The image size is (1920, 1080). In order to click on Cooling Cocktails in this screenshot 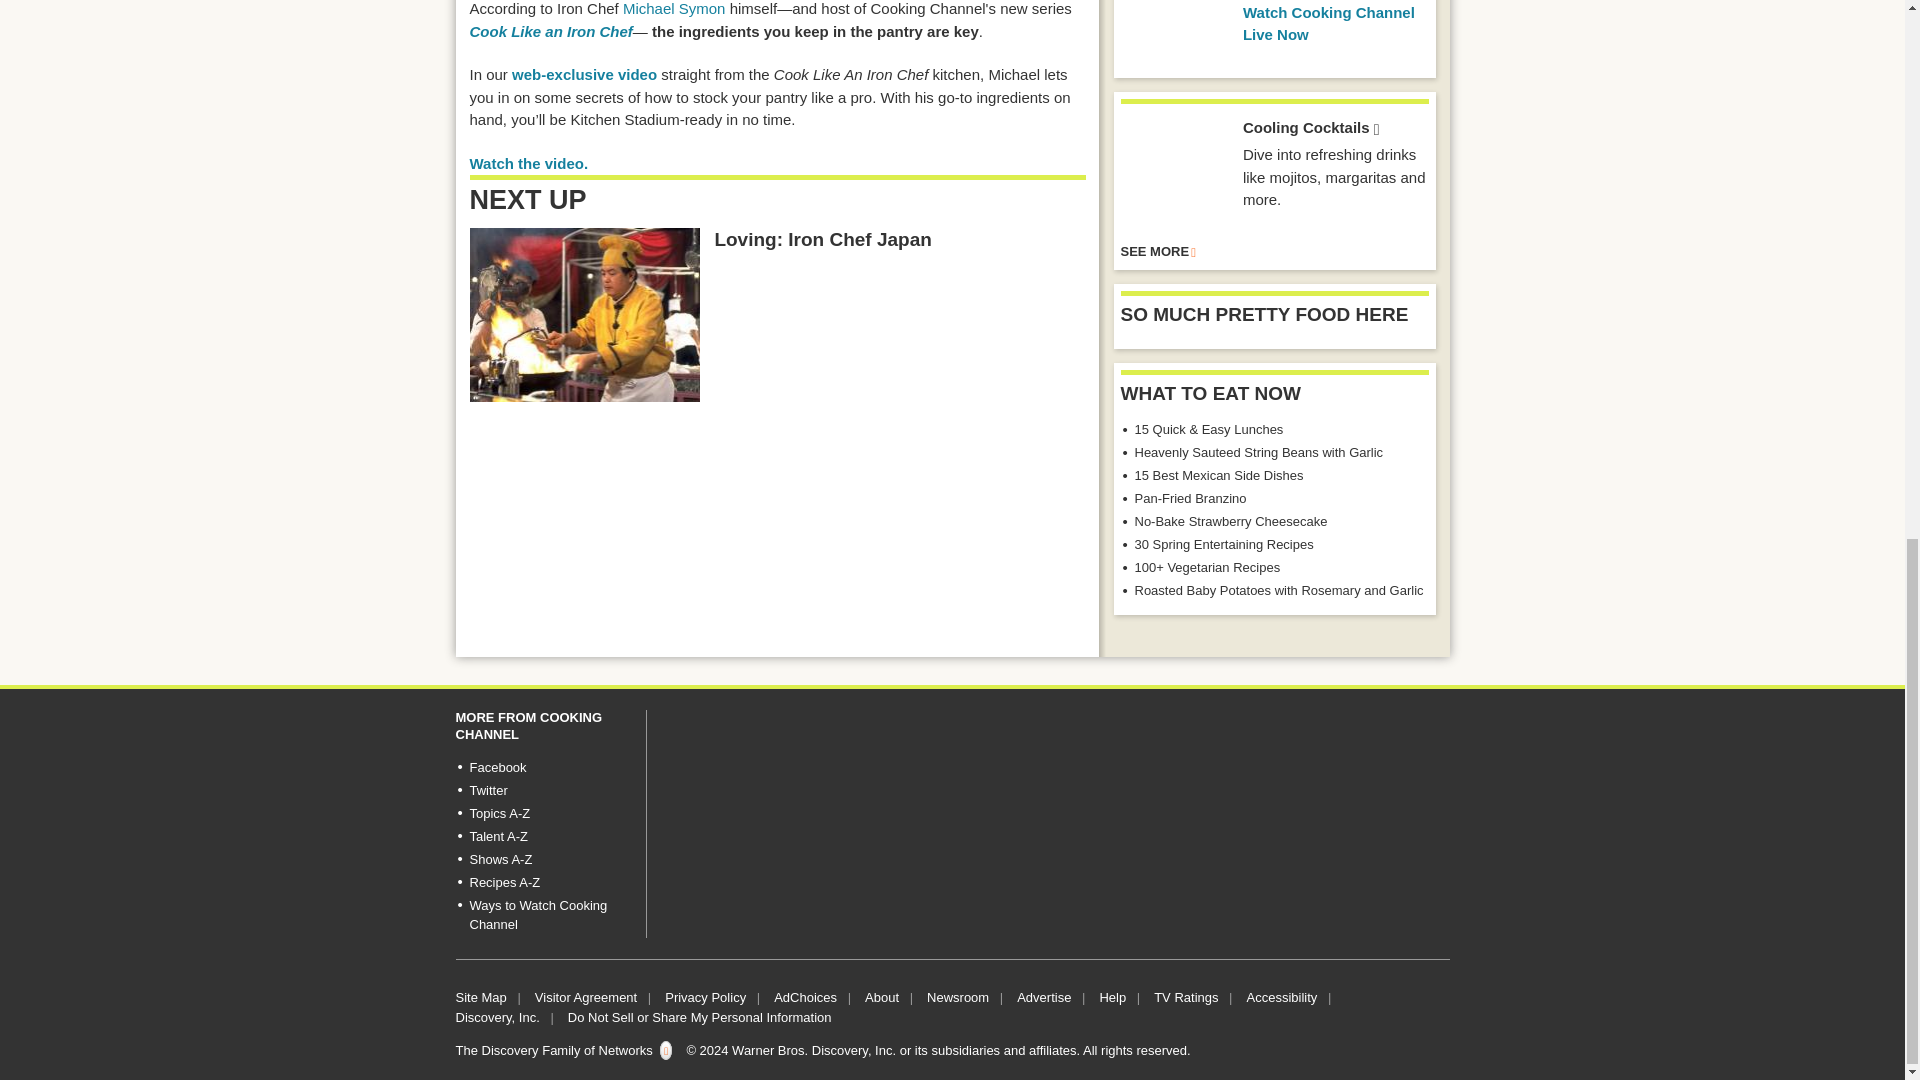, I will do `click(1174, 171)`.